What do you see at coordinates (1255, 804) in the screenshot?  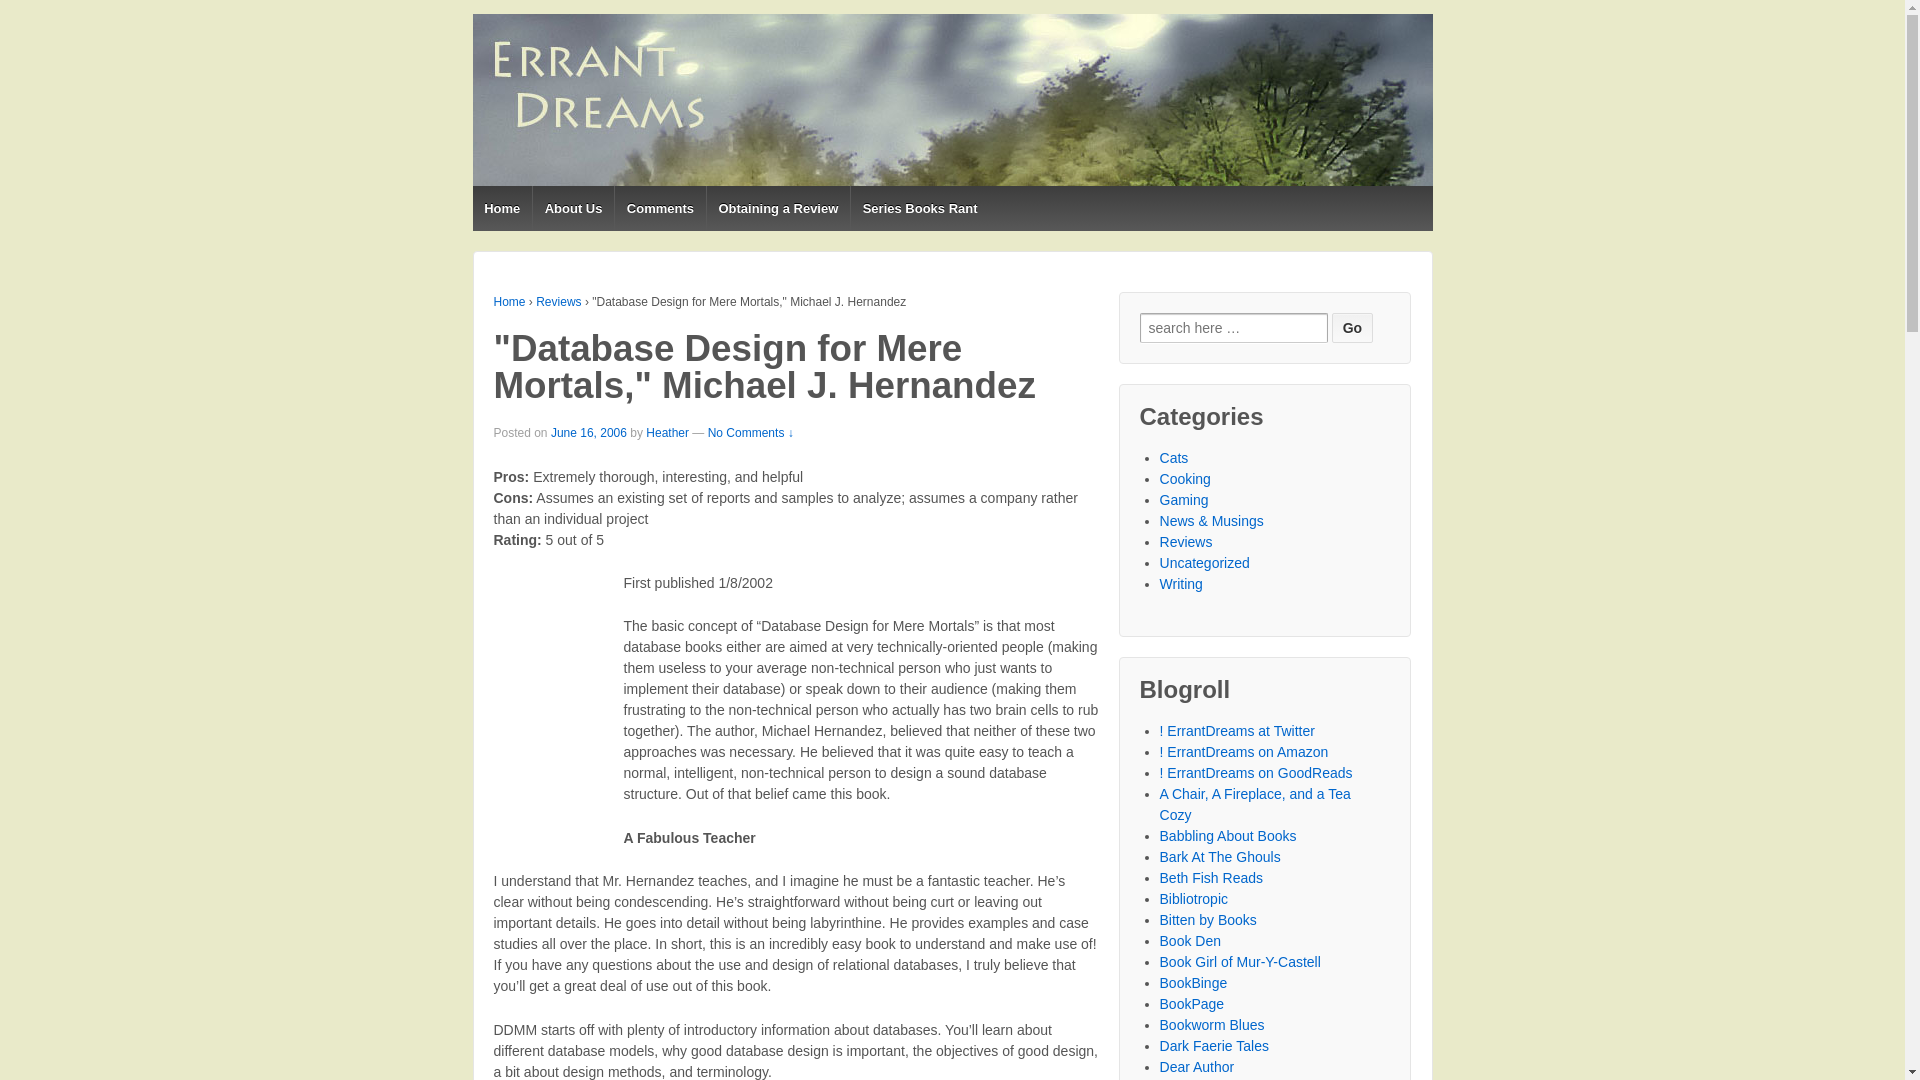 I see `A Chair, A Fireplace, and a Tea Cozy` at bounding box center [1255, 804].